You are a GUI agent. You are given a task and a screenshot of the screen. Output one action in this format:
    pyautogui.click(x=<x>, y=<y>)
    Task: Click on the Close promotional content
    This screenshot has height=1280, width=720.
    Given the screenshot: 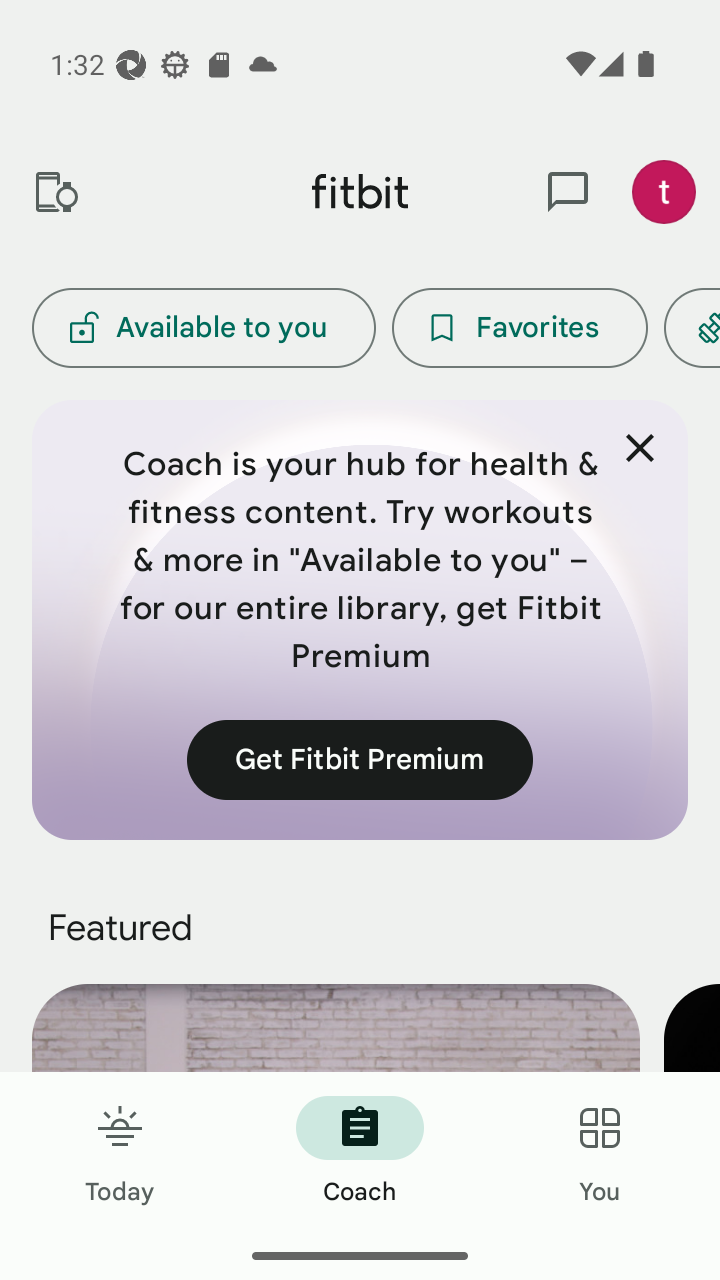 What is the action you would take?
    pyautogui.click(x=640, y=448)
    